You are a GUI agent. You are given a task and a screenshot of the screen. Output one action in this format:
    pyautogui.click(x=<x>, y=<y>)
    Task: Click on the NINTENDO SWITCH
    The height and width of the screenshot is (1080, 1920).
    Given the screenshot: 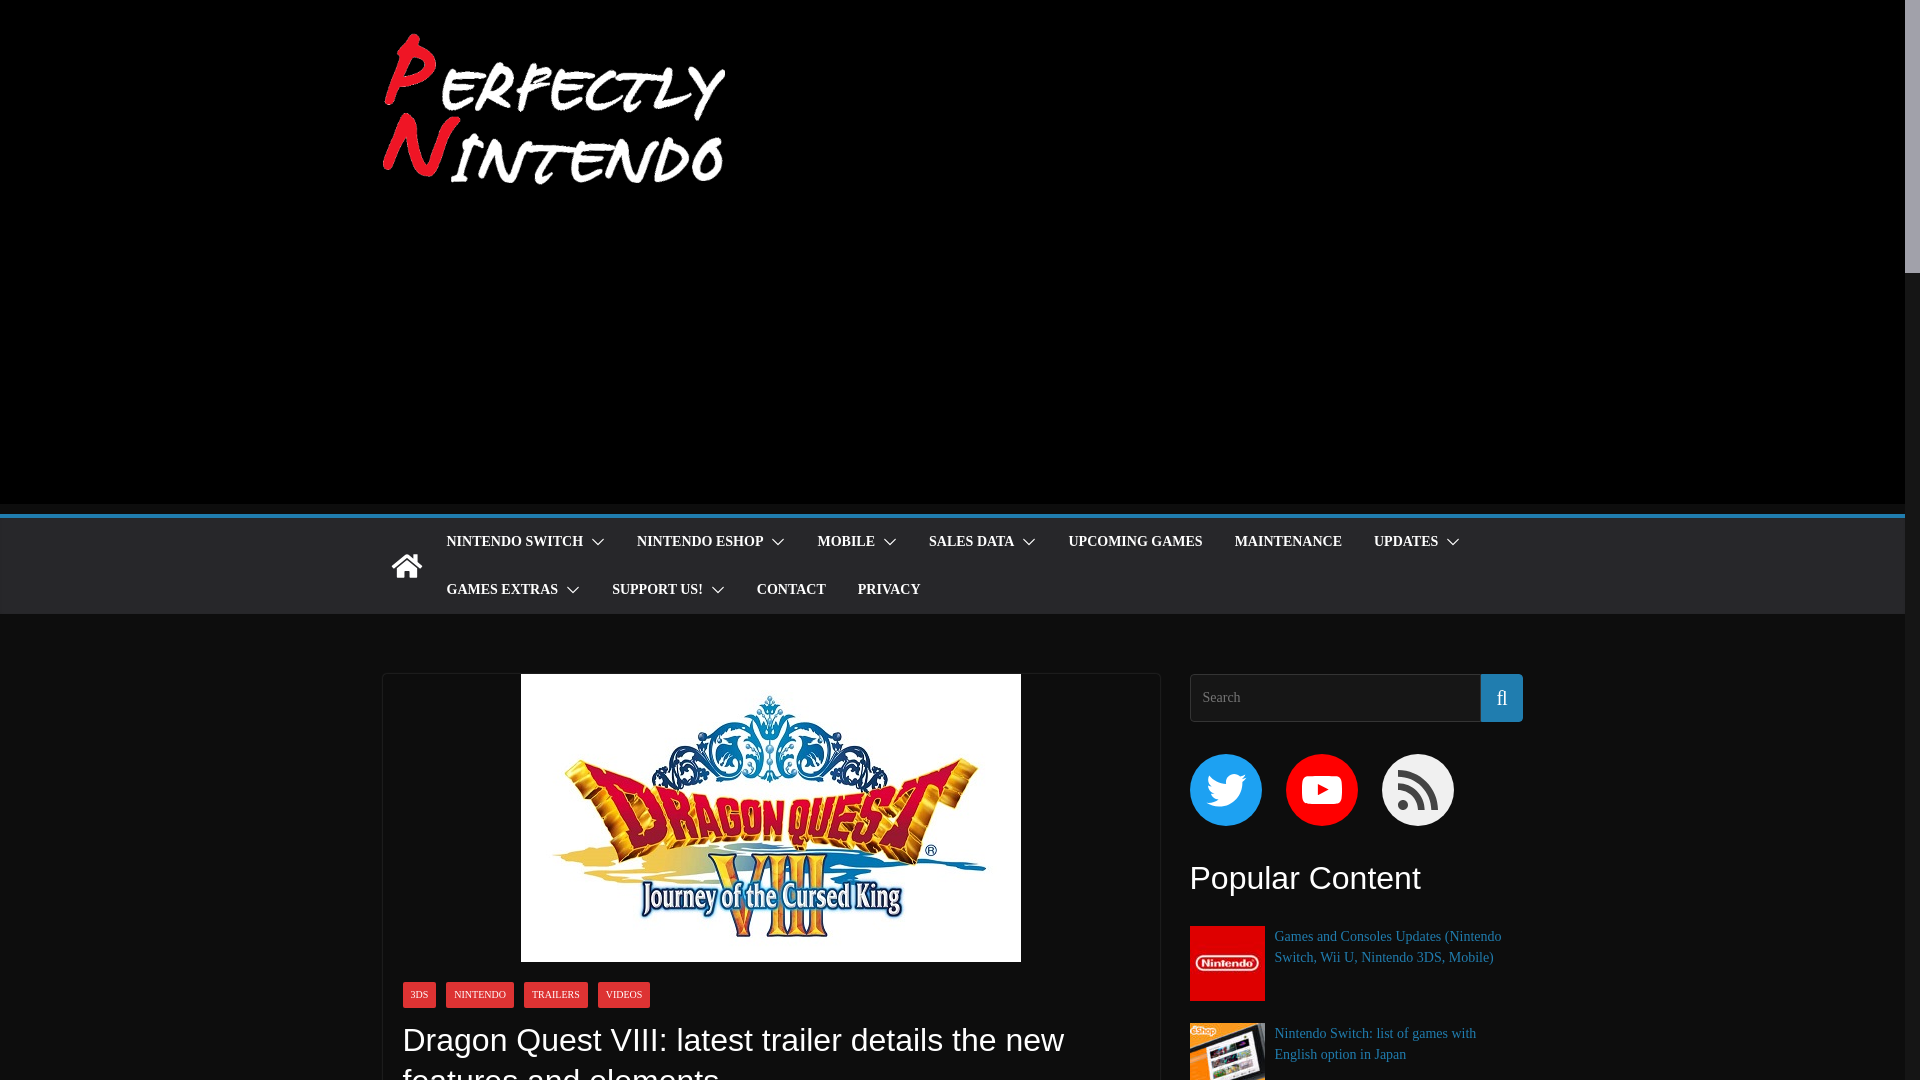 What is the action you would take?
    pyautogui.click(x=514, y=542)
    